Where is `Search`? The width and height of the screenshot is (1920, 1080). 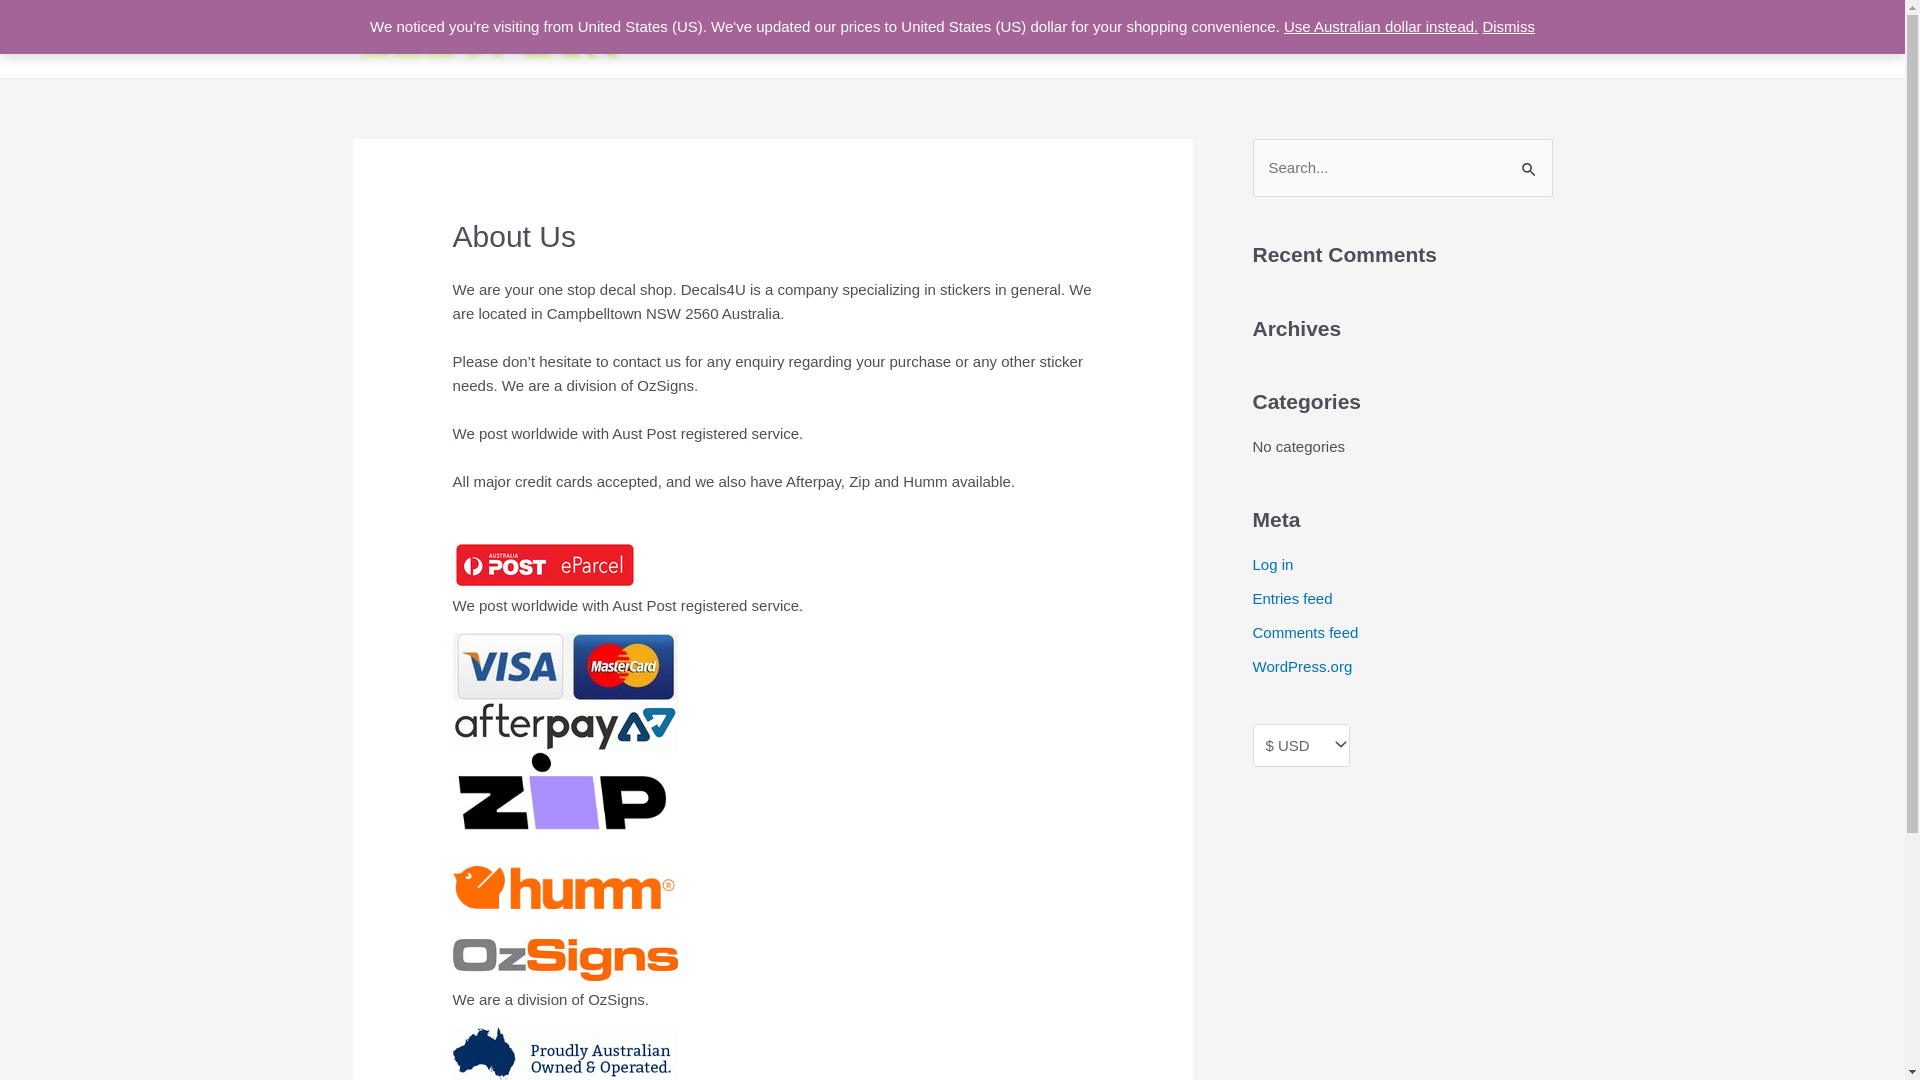
Search is located at coordinates (1530, 160).